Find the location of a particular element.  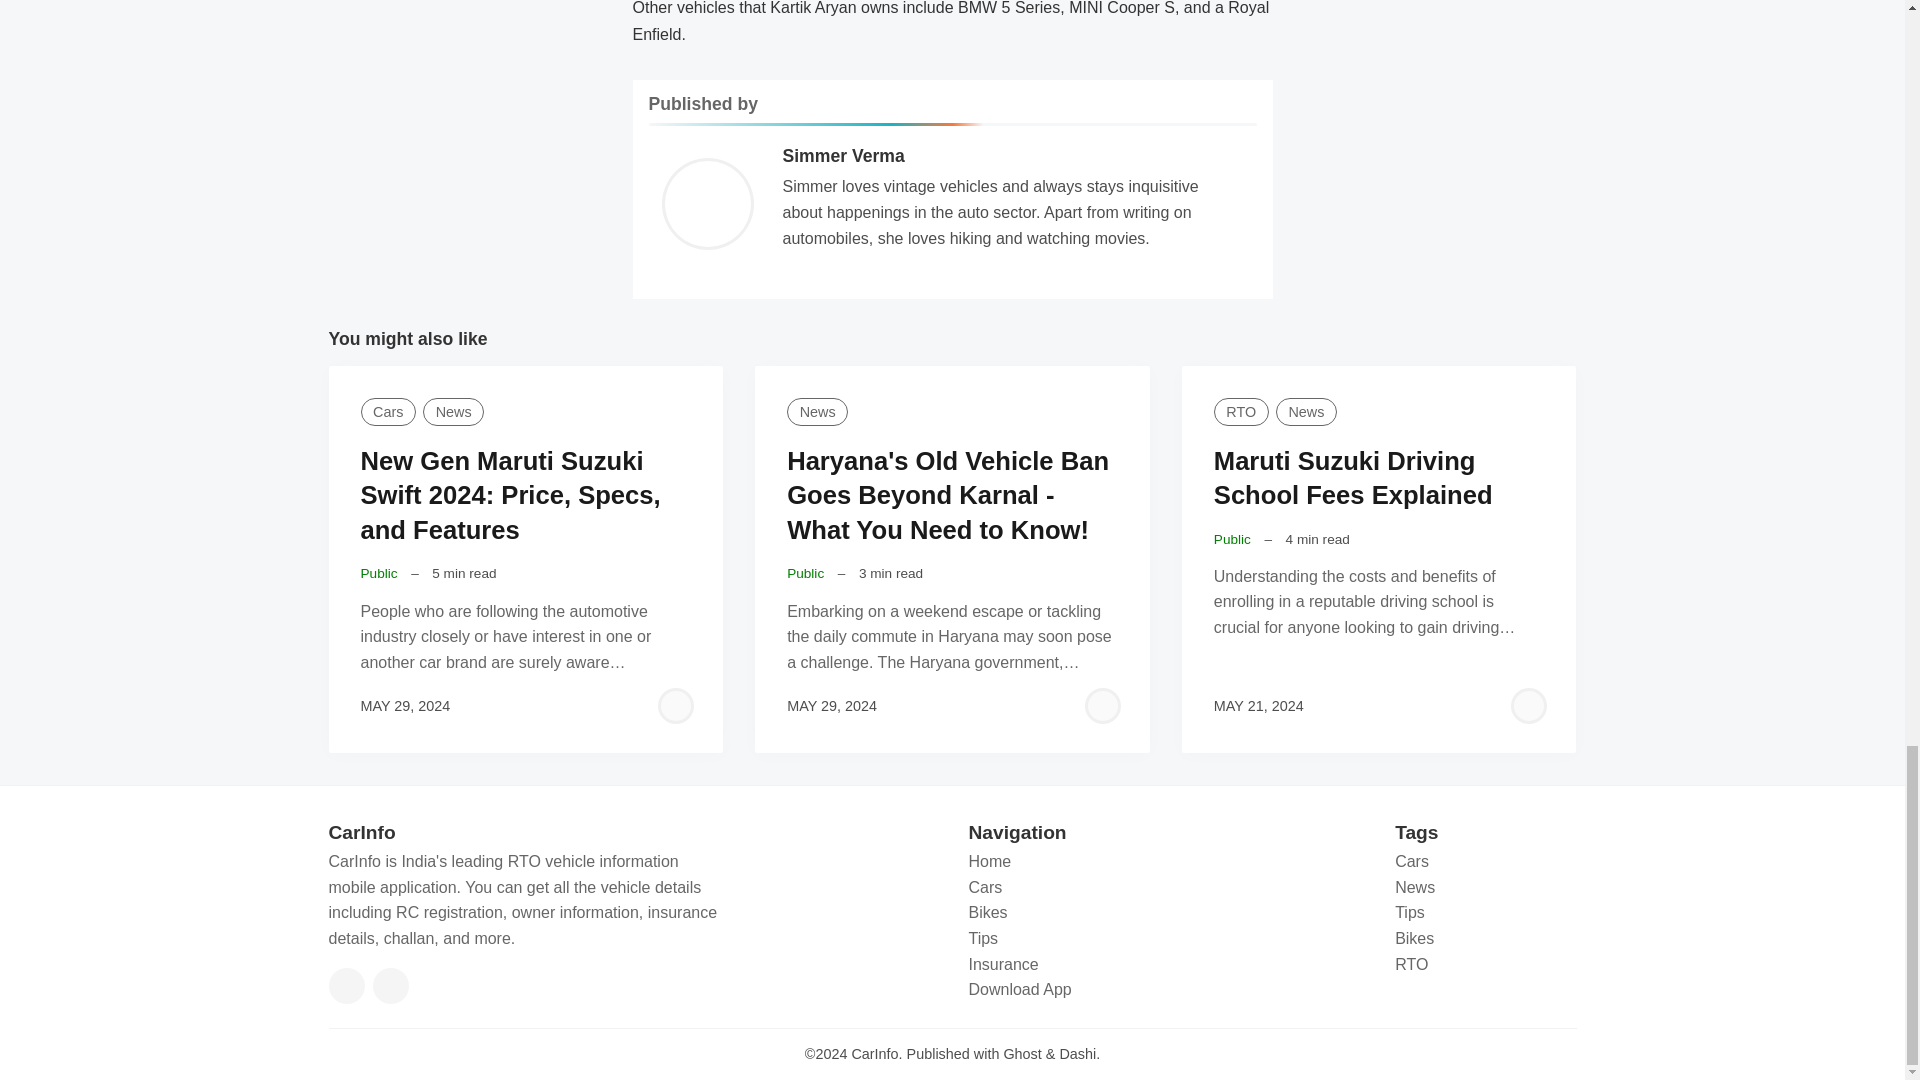

Simmer Verma is located at coordinates (842, 156).